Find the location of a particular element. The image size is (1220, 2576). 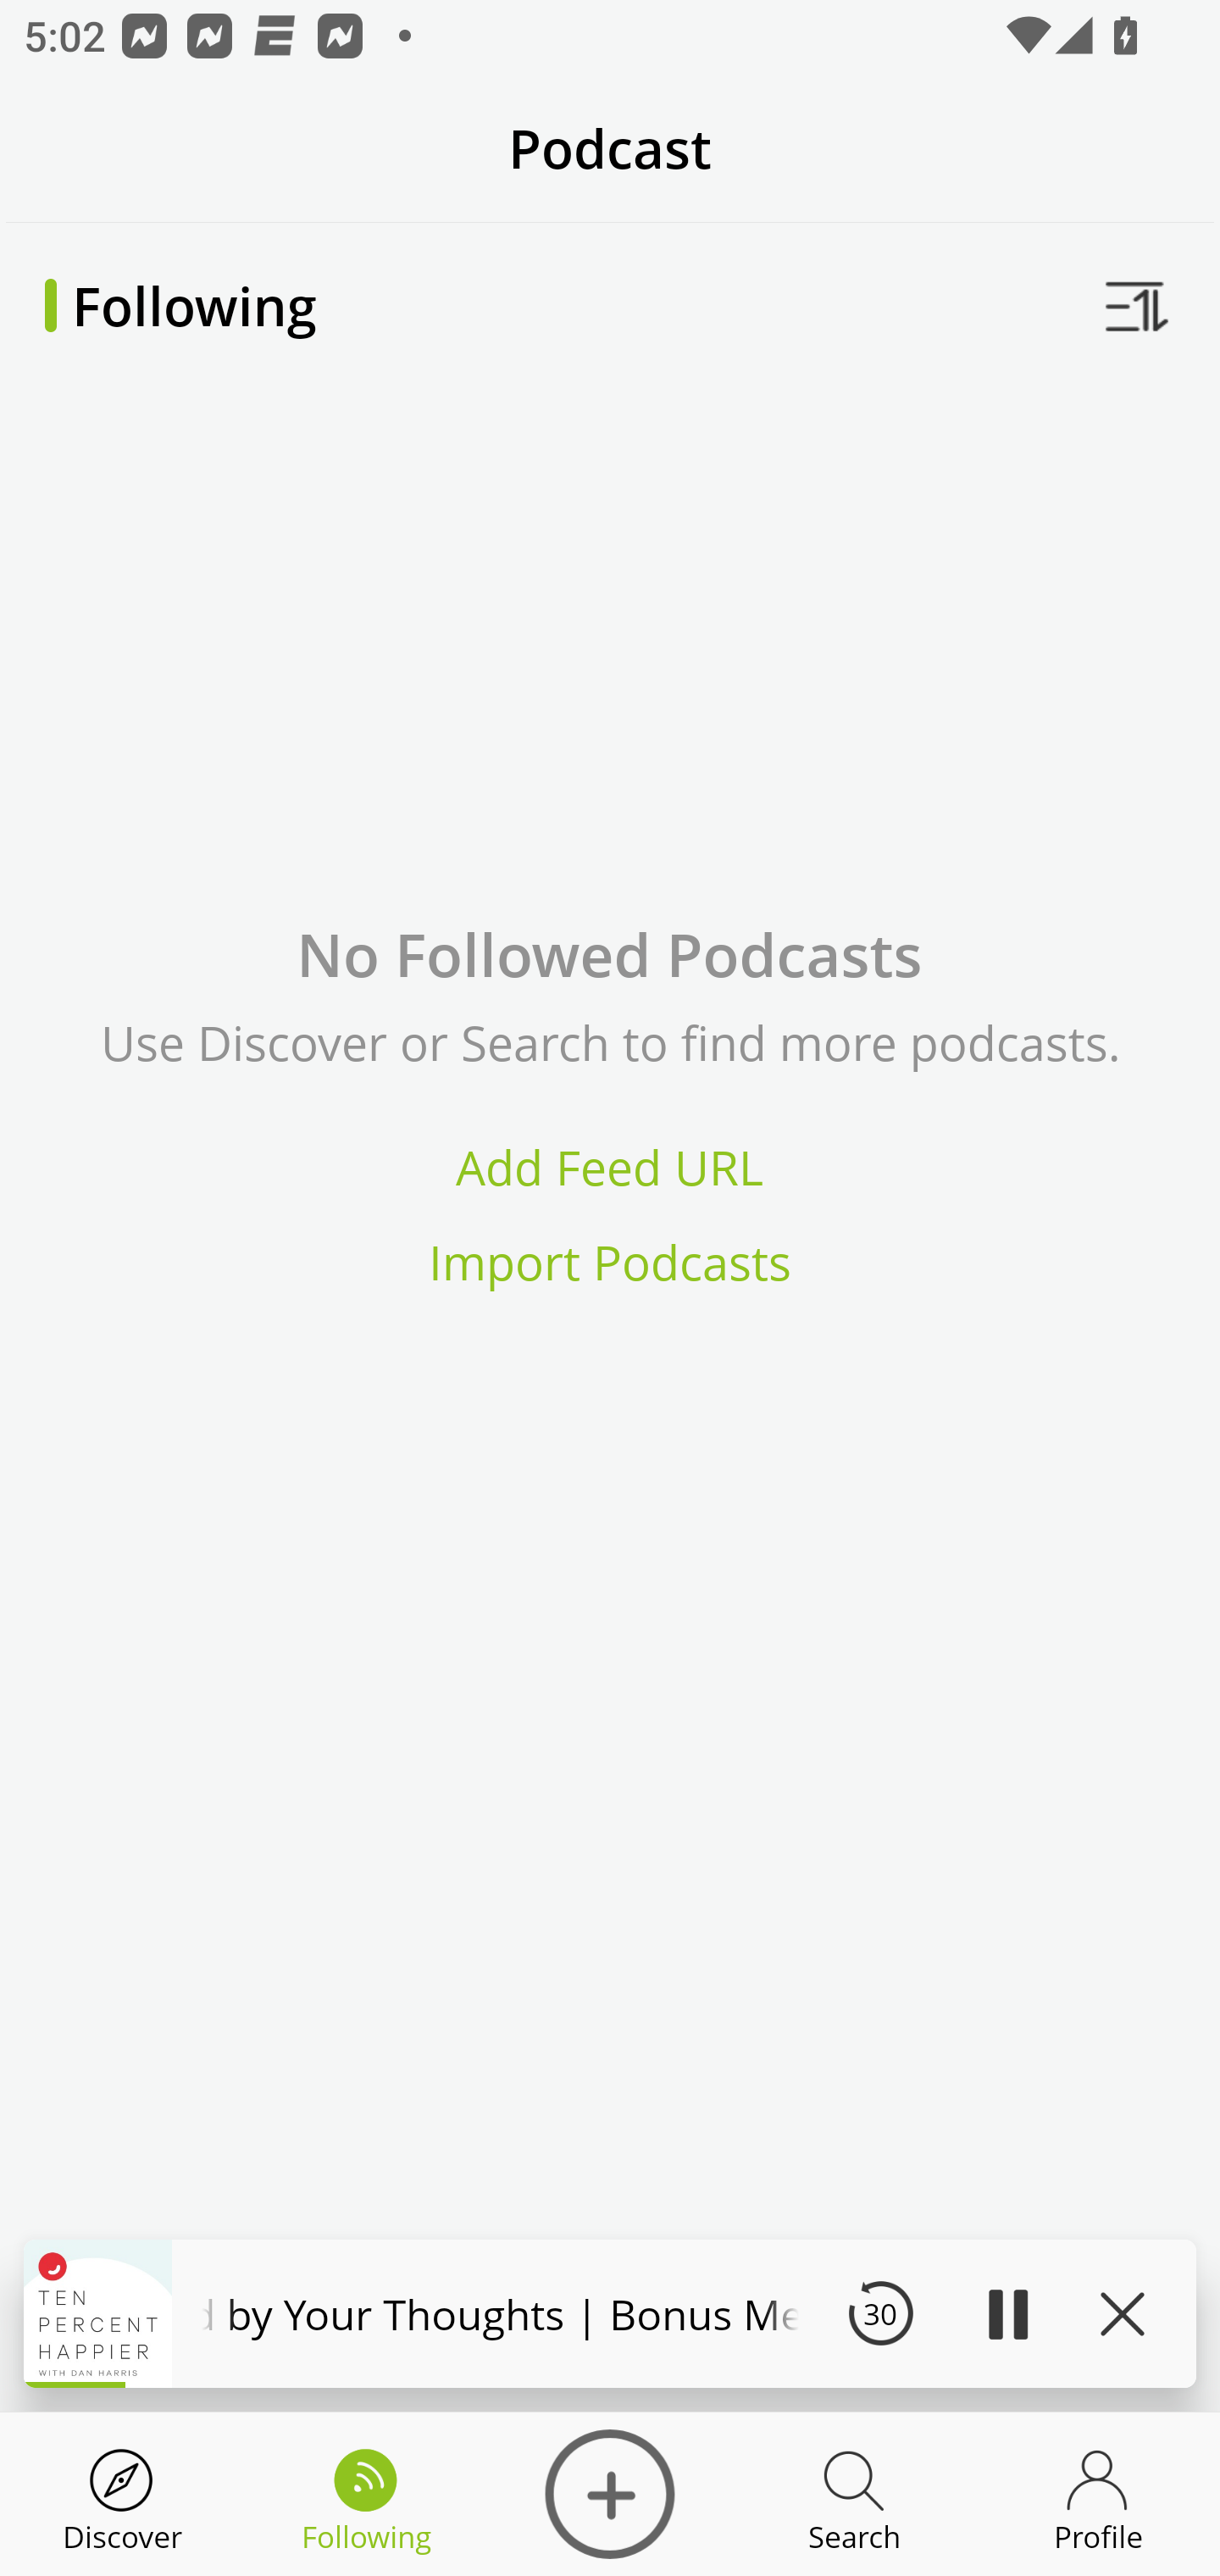

Discover Profile is located at coordinates (1098, 2495).